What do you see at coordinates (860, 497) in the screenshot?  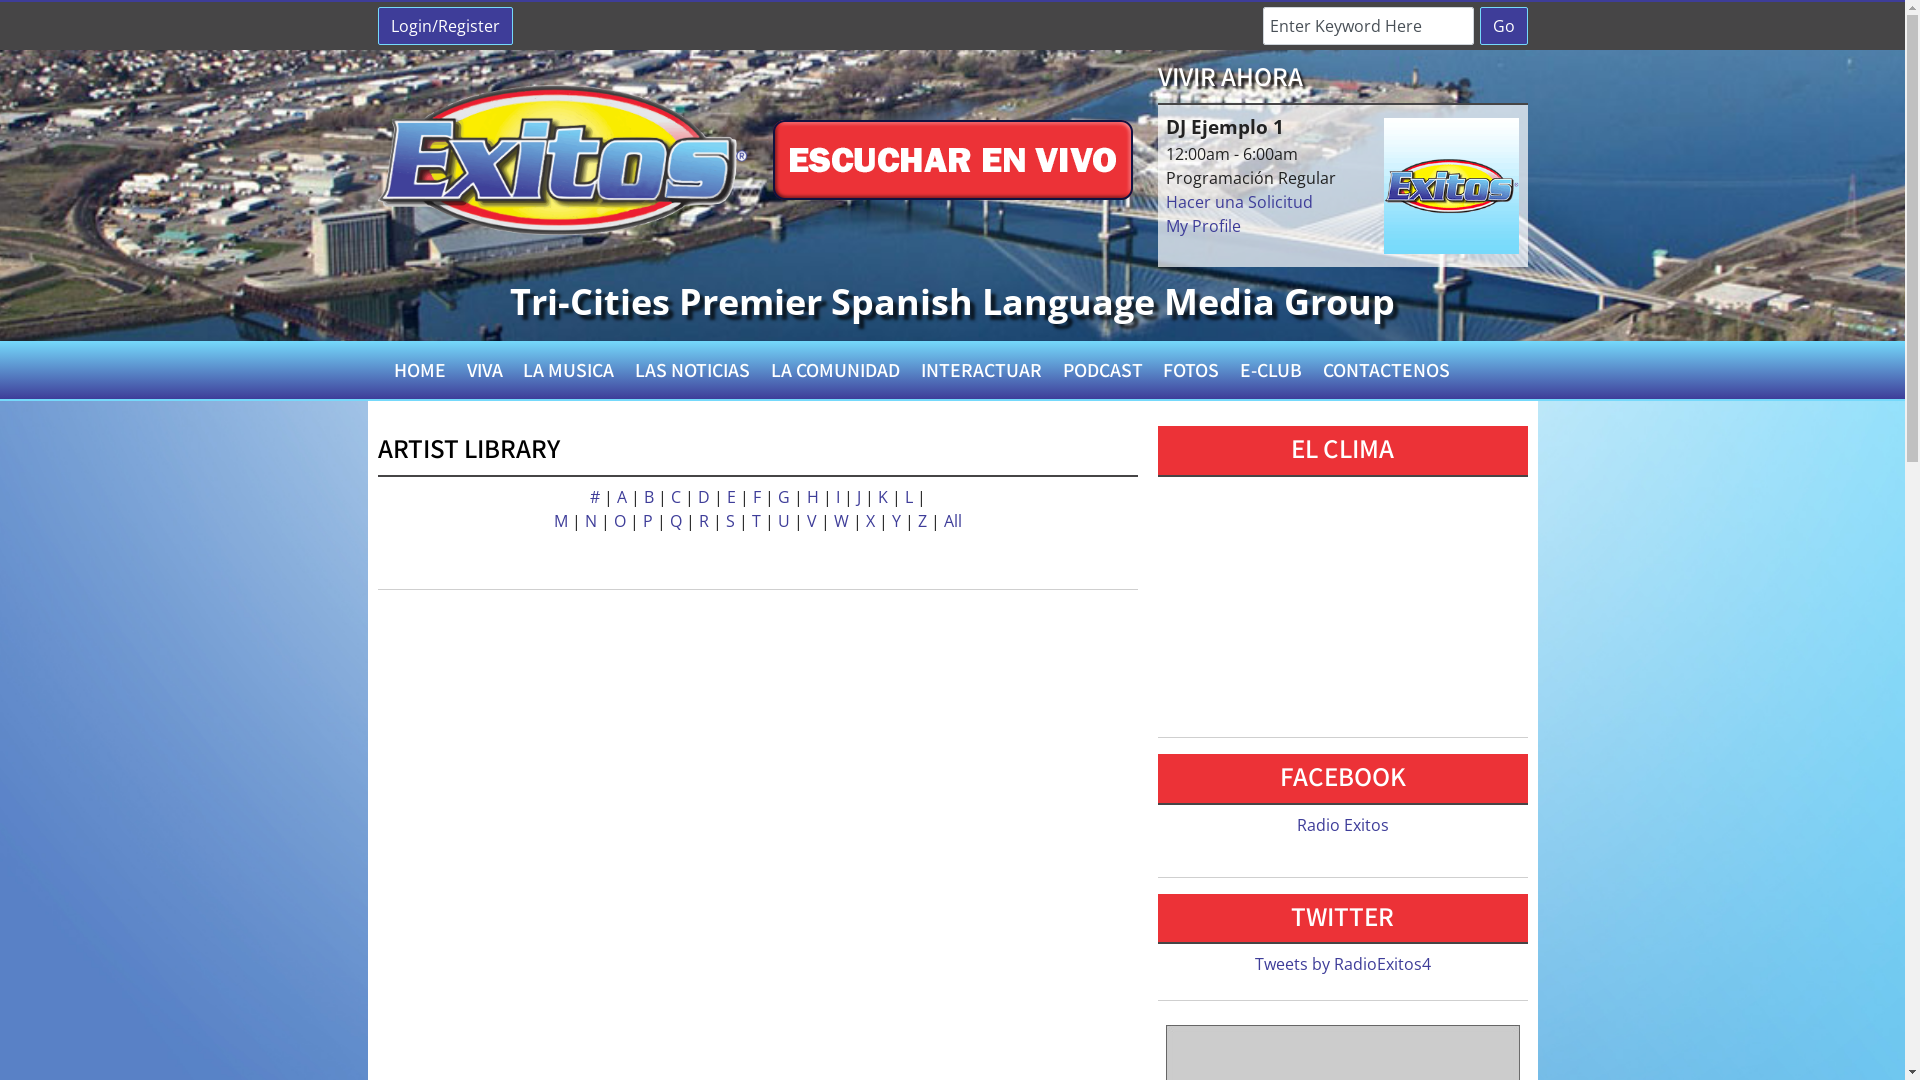 I see `J` at bounding box center [860, 497].